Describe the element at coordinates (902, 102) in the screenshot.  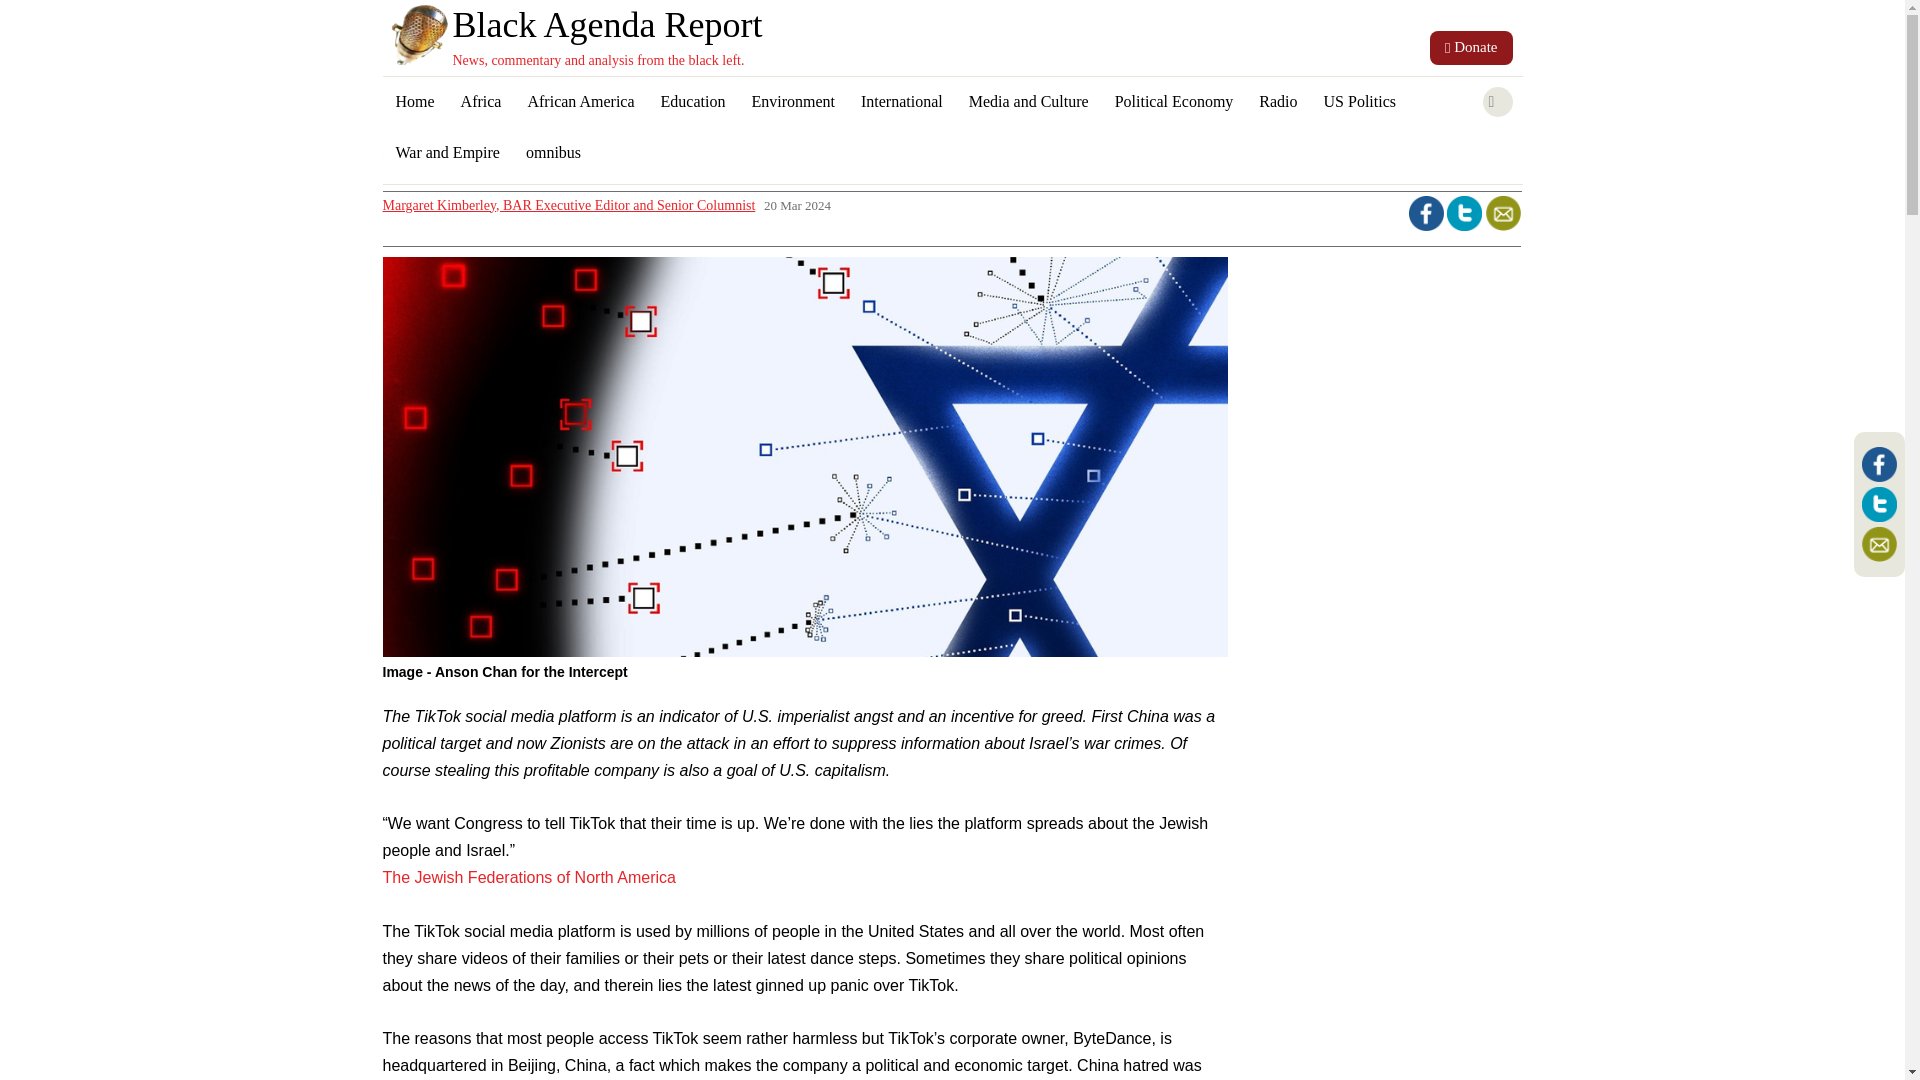
I see `International` at that location.